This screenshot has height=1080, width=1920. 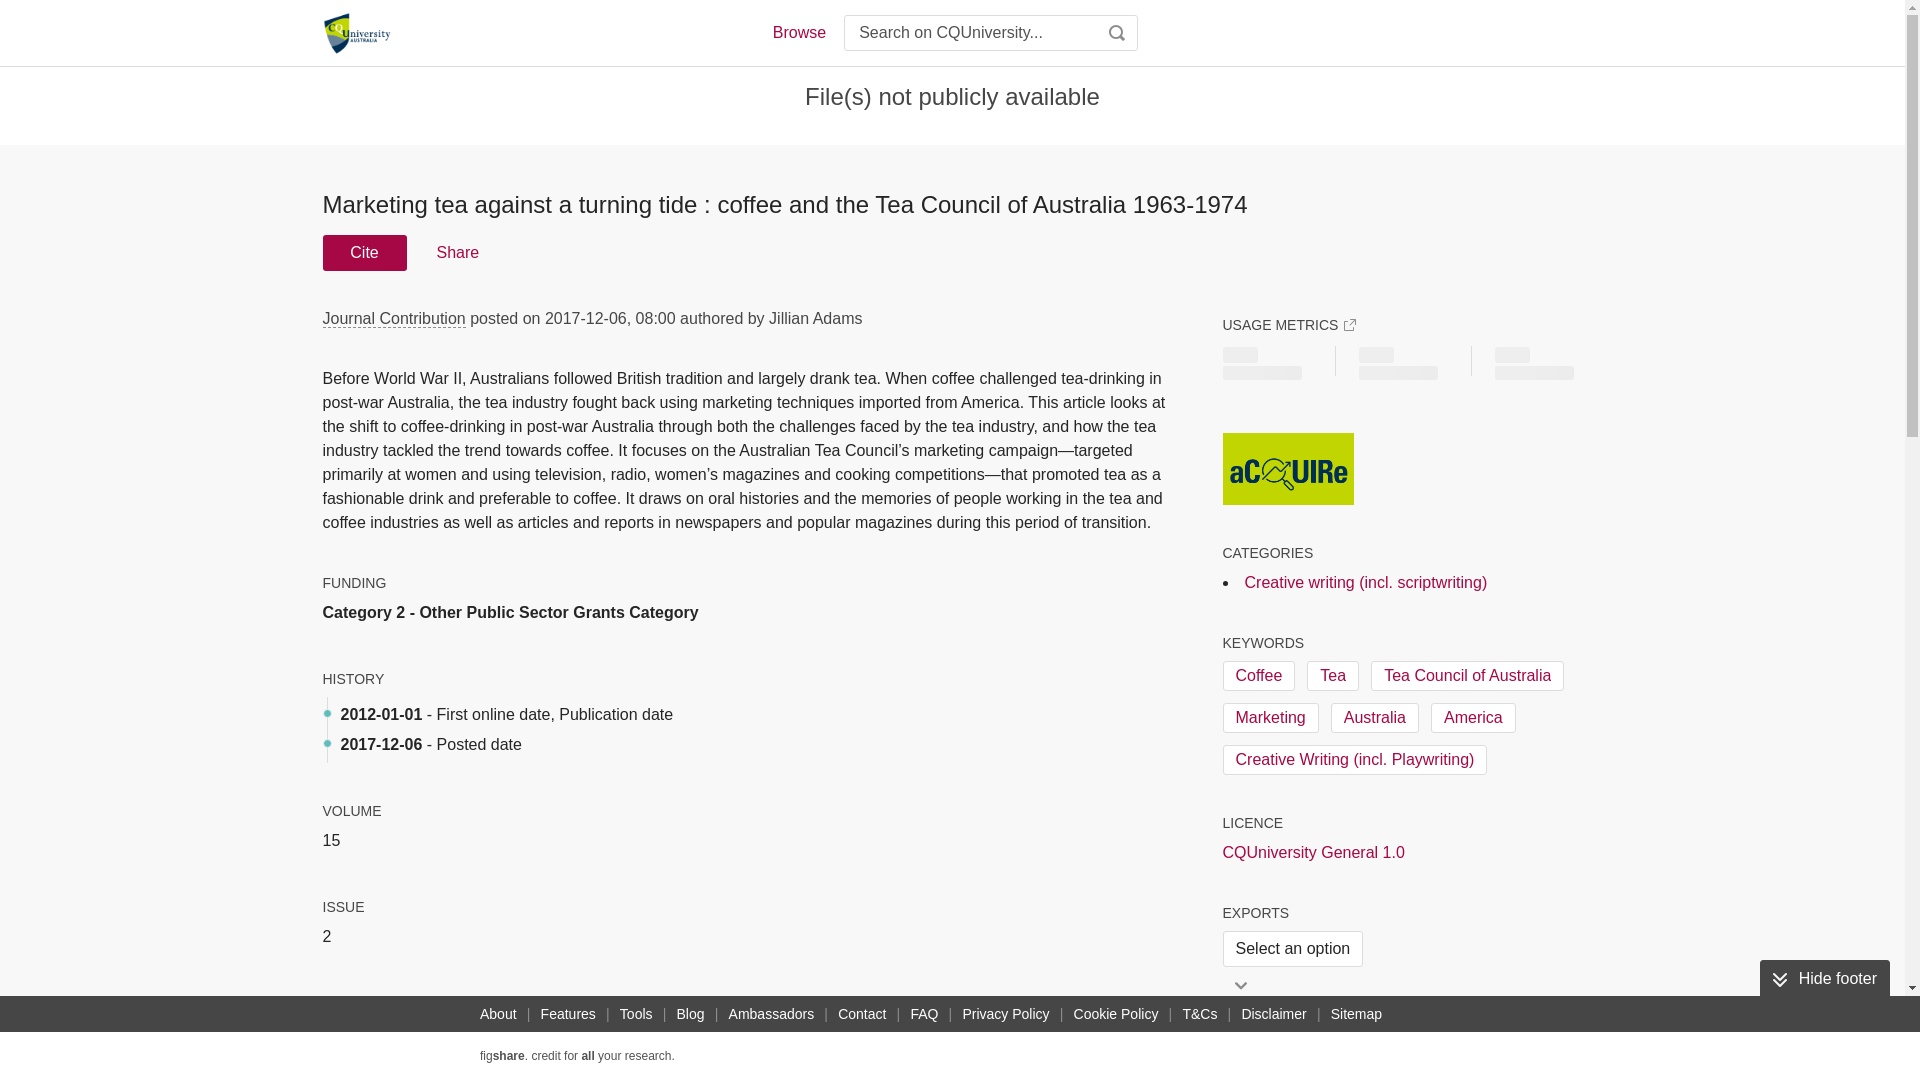 What do you see at coordinates (1005, 1014) in the screenshot?
I see `Privacy Policy` at bounding box center [1005, 1014].